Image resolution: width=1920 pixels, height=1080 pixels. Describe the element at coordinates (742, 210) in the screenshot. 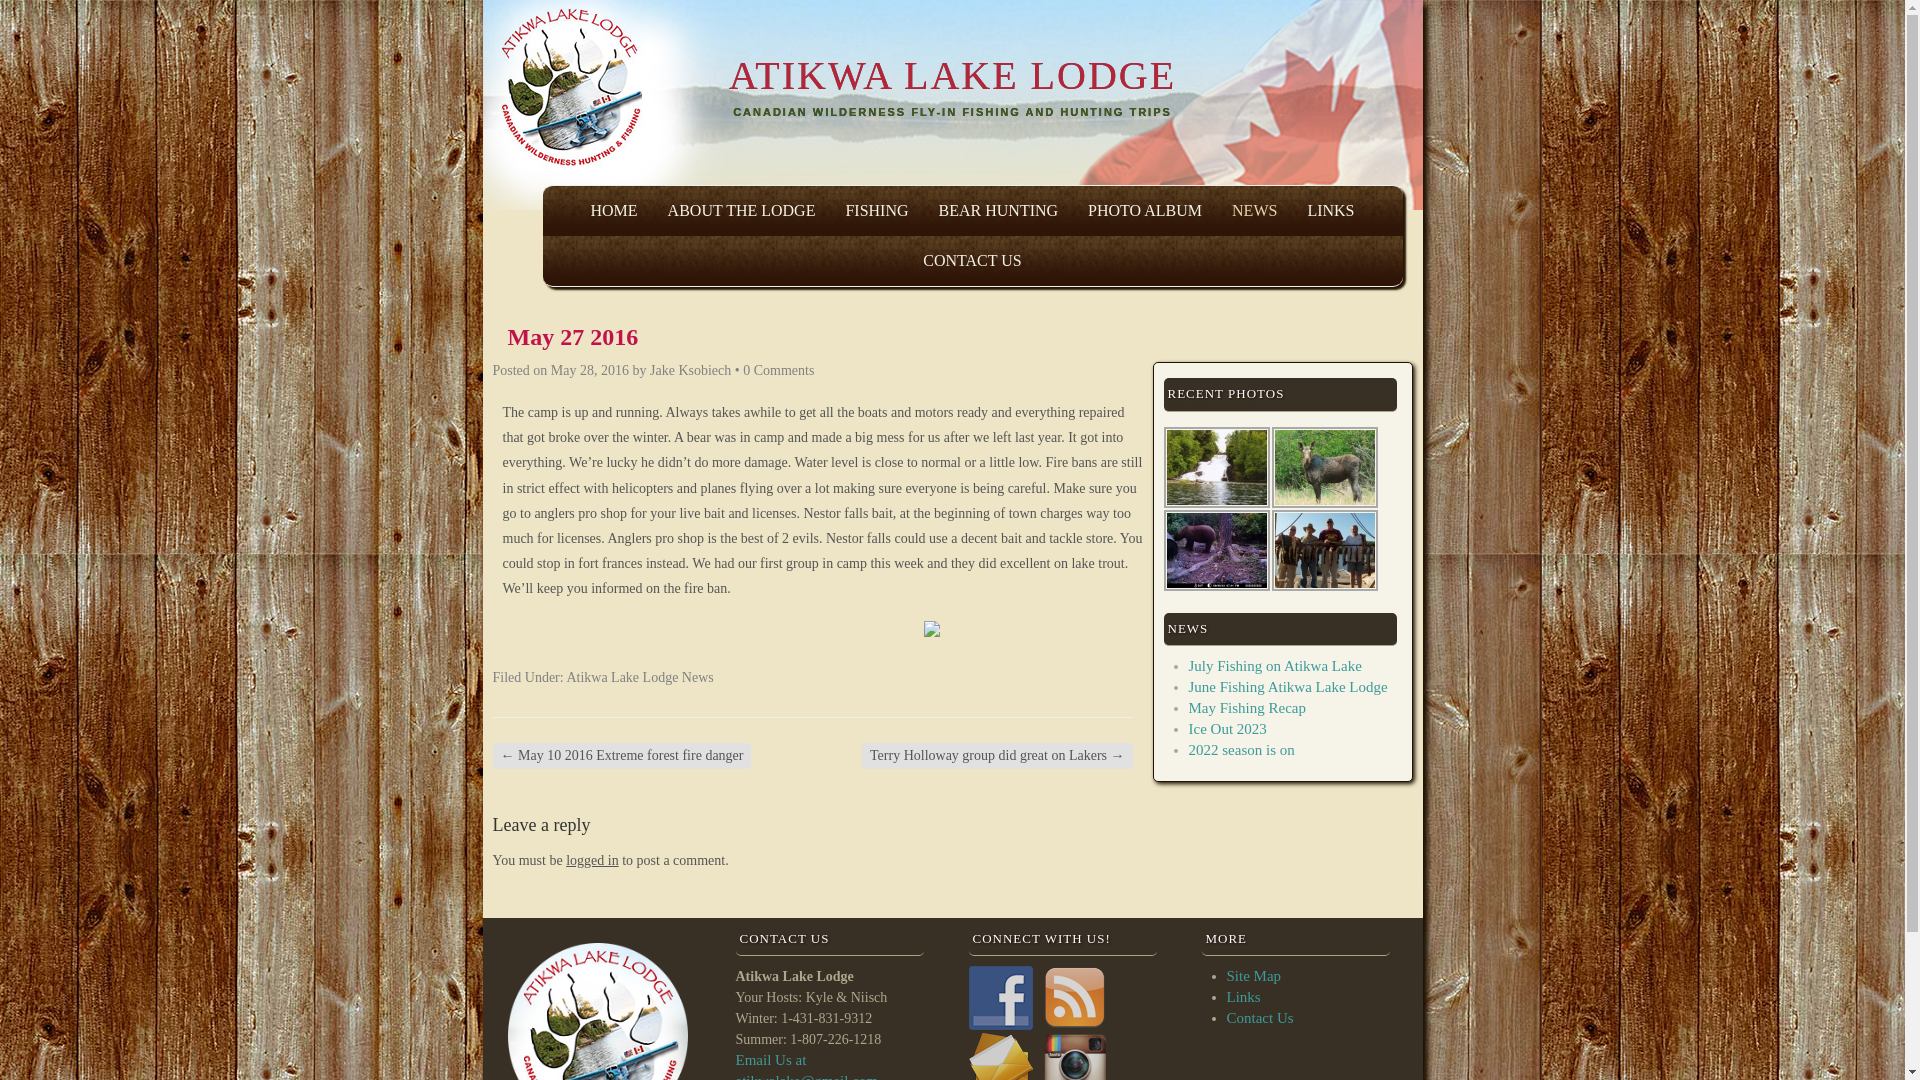

I see `ABOUT THE LODGE` at that location.